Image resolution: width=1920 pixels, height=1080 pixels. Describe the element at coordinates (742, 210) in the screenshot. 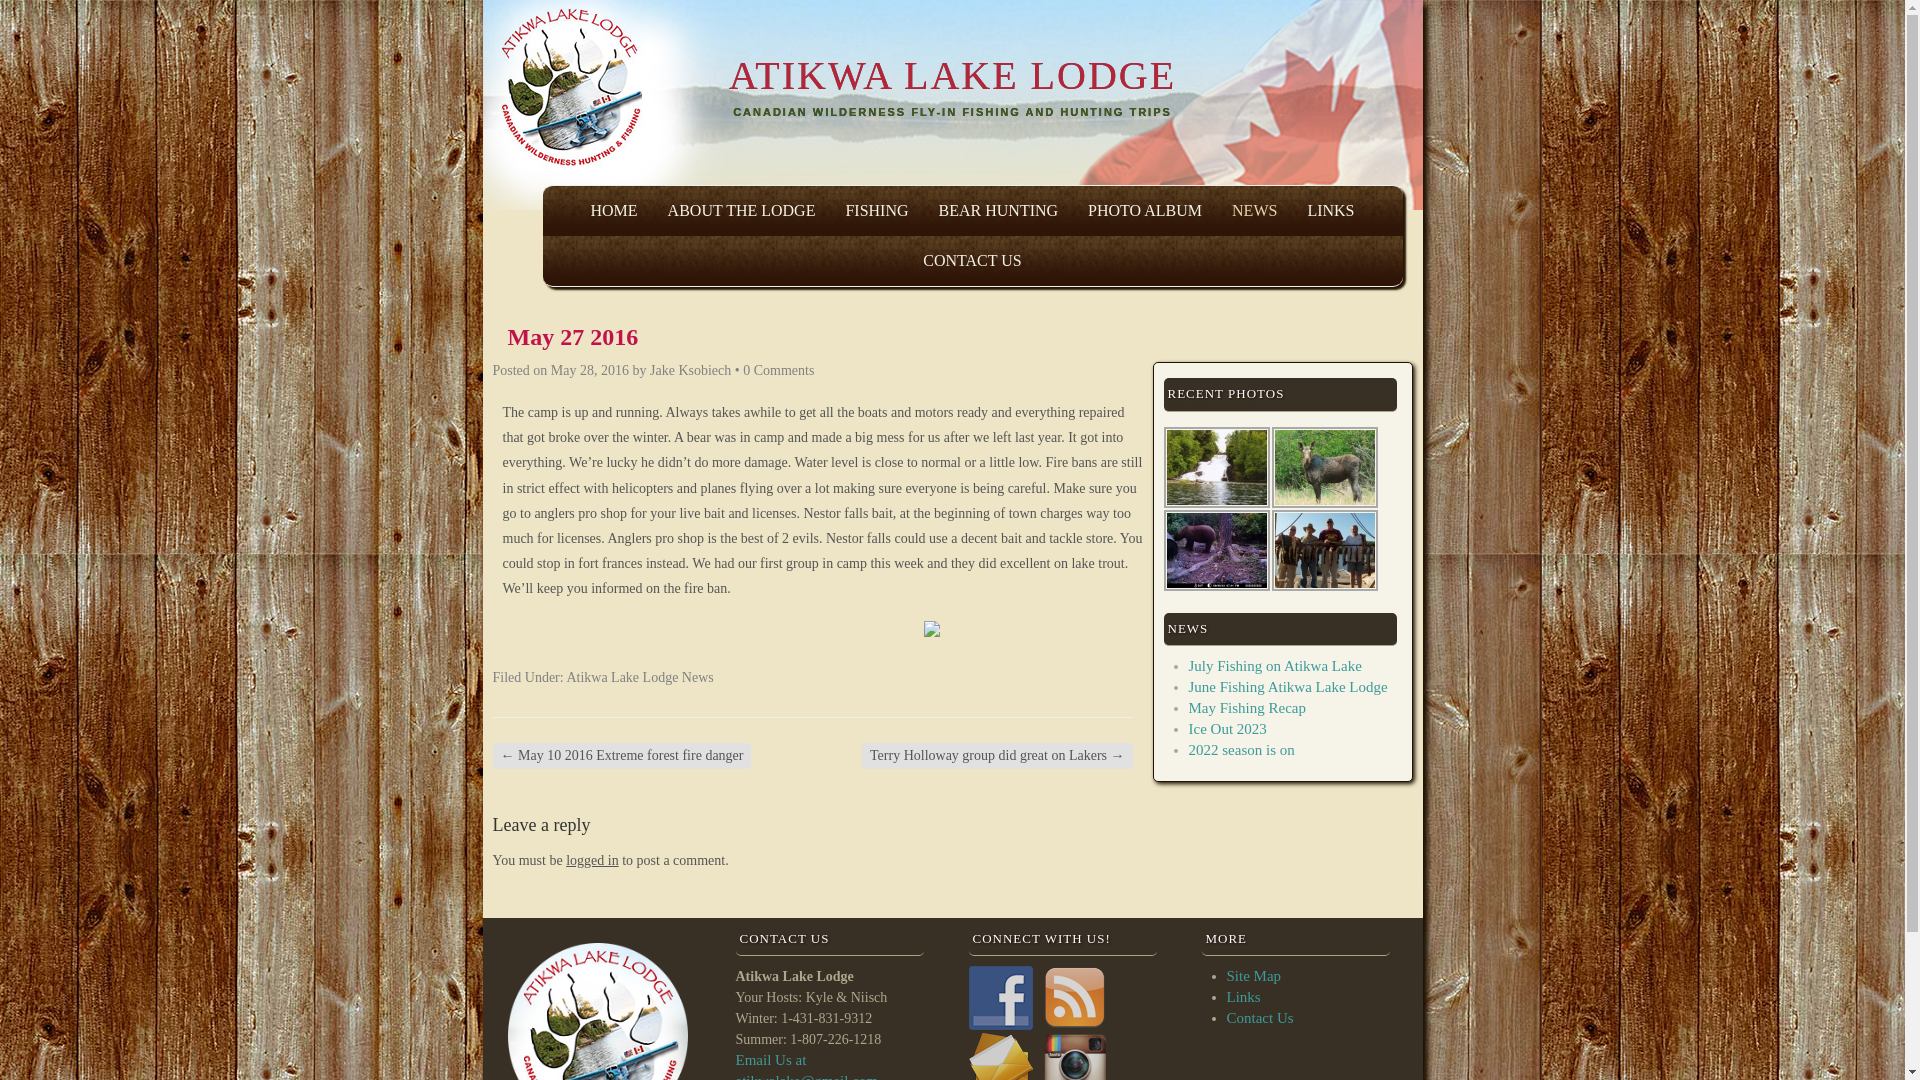

I see `ABOUT THE LODGE` at that location.